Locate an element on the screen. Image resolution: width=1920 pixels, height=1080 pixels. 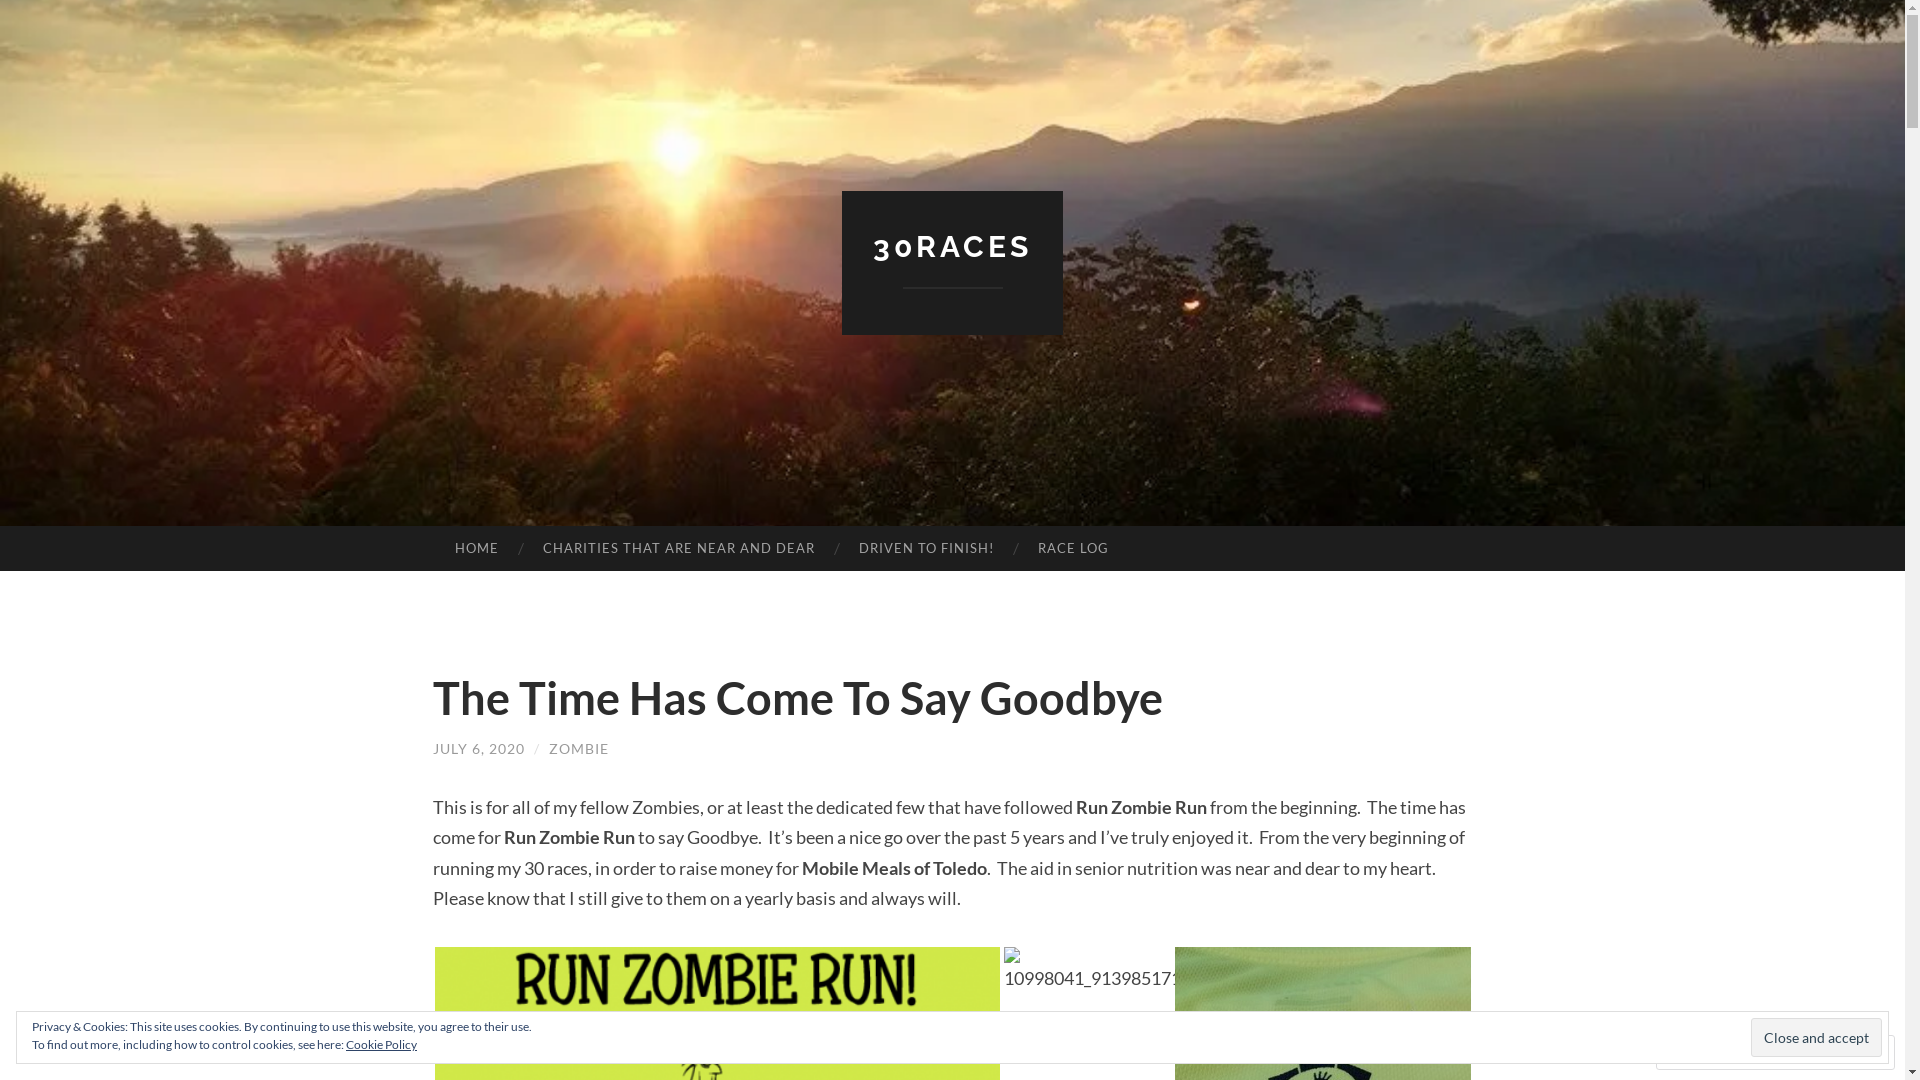
CHARITIES THAT ARE NEAR AND DEAR is located at coordinates (679, 549).